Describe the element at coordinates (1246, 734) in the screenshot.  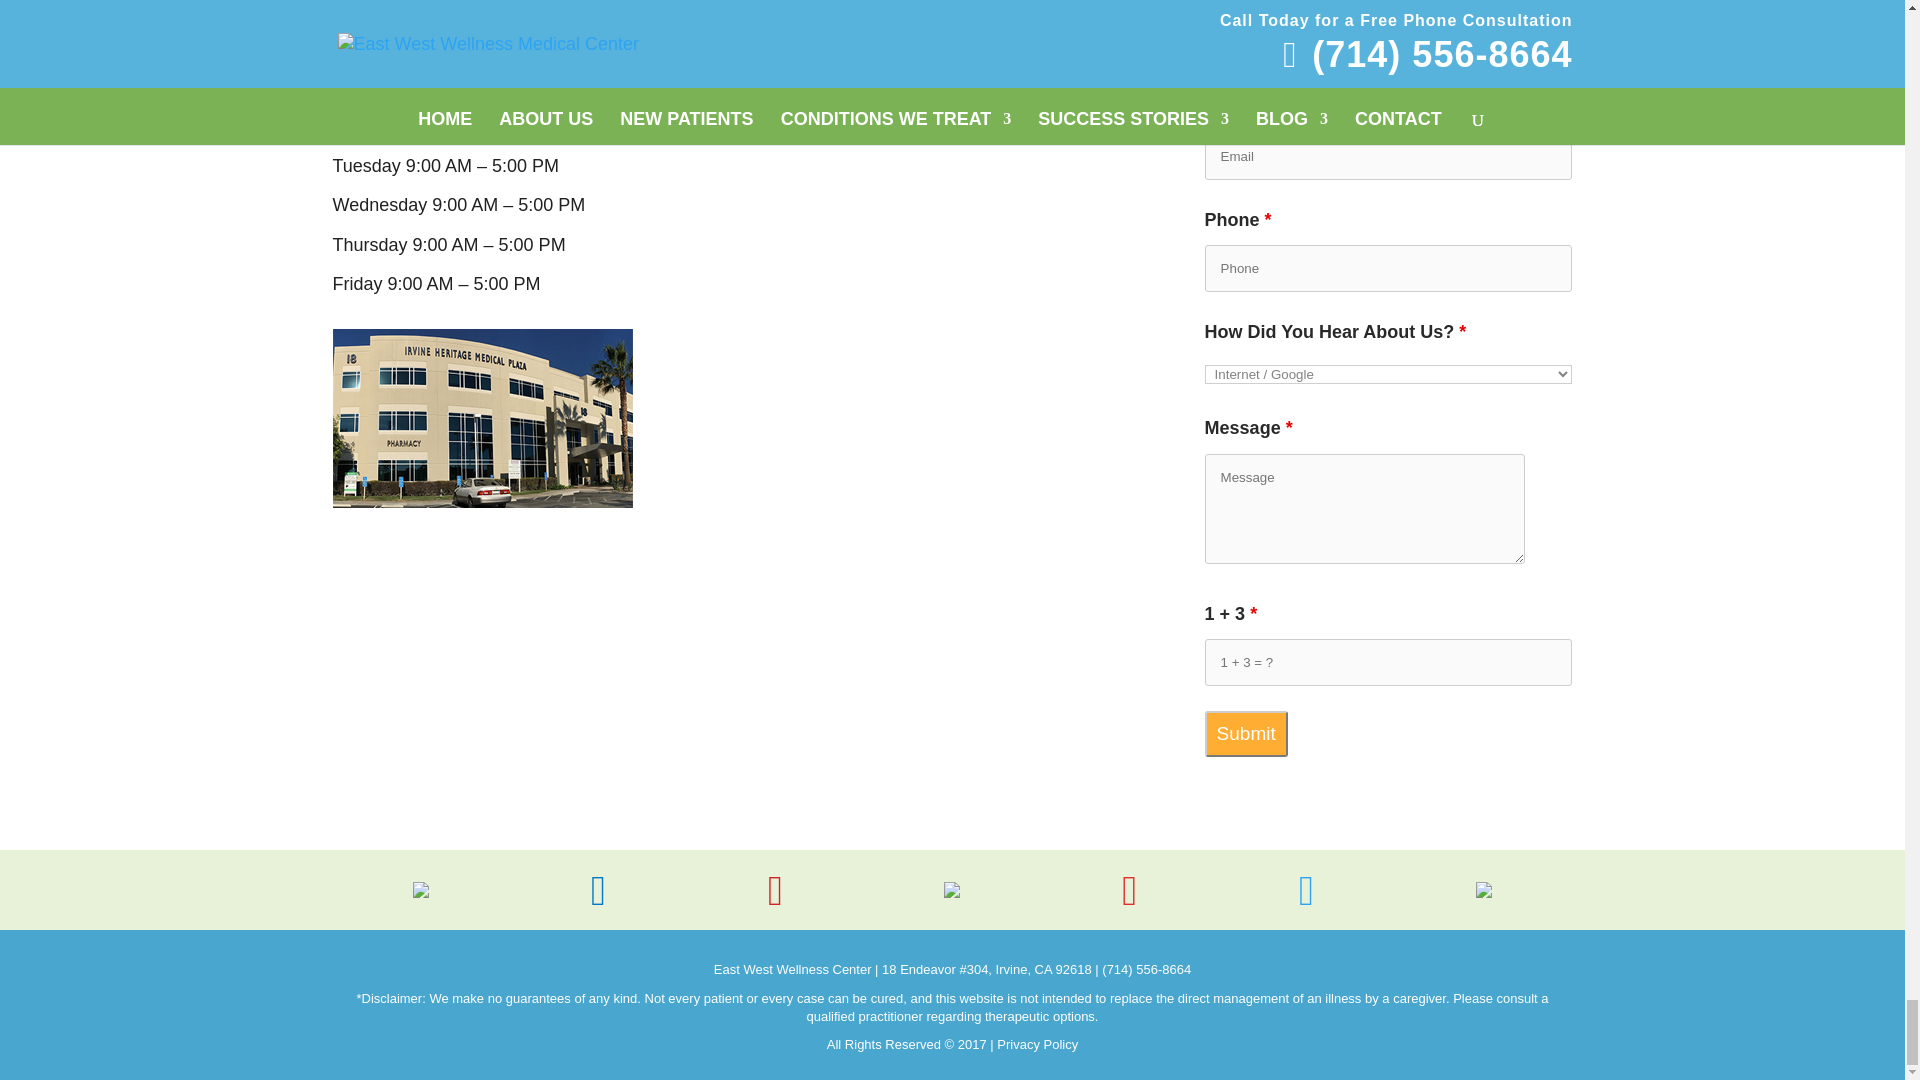
I see `Submit` at that location.